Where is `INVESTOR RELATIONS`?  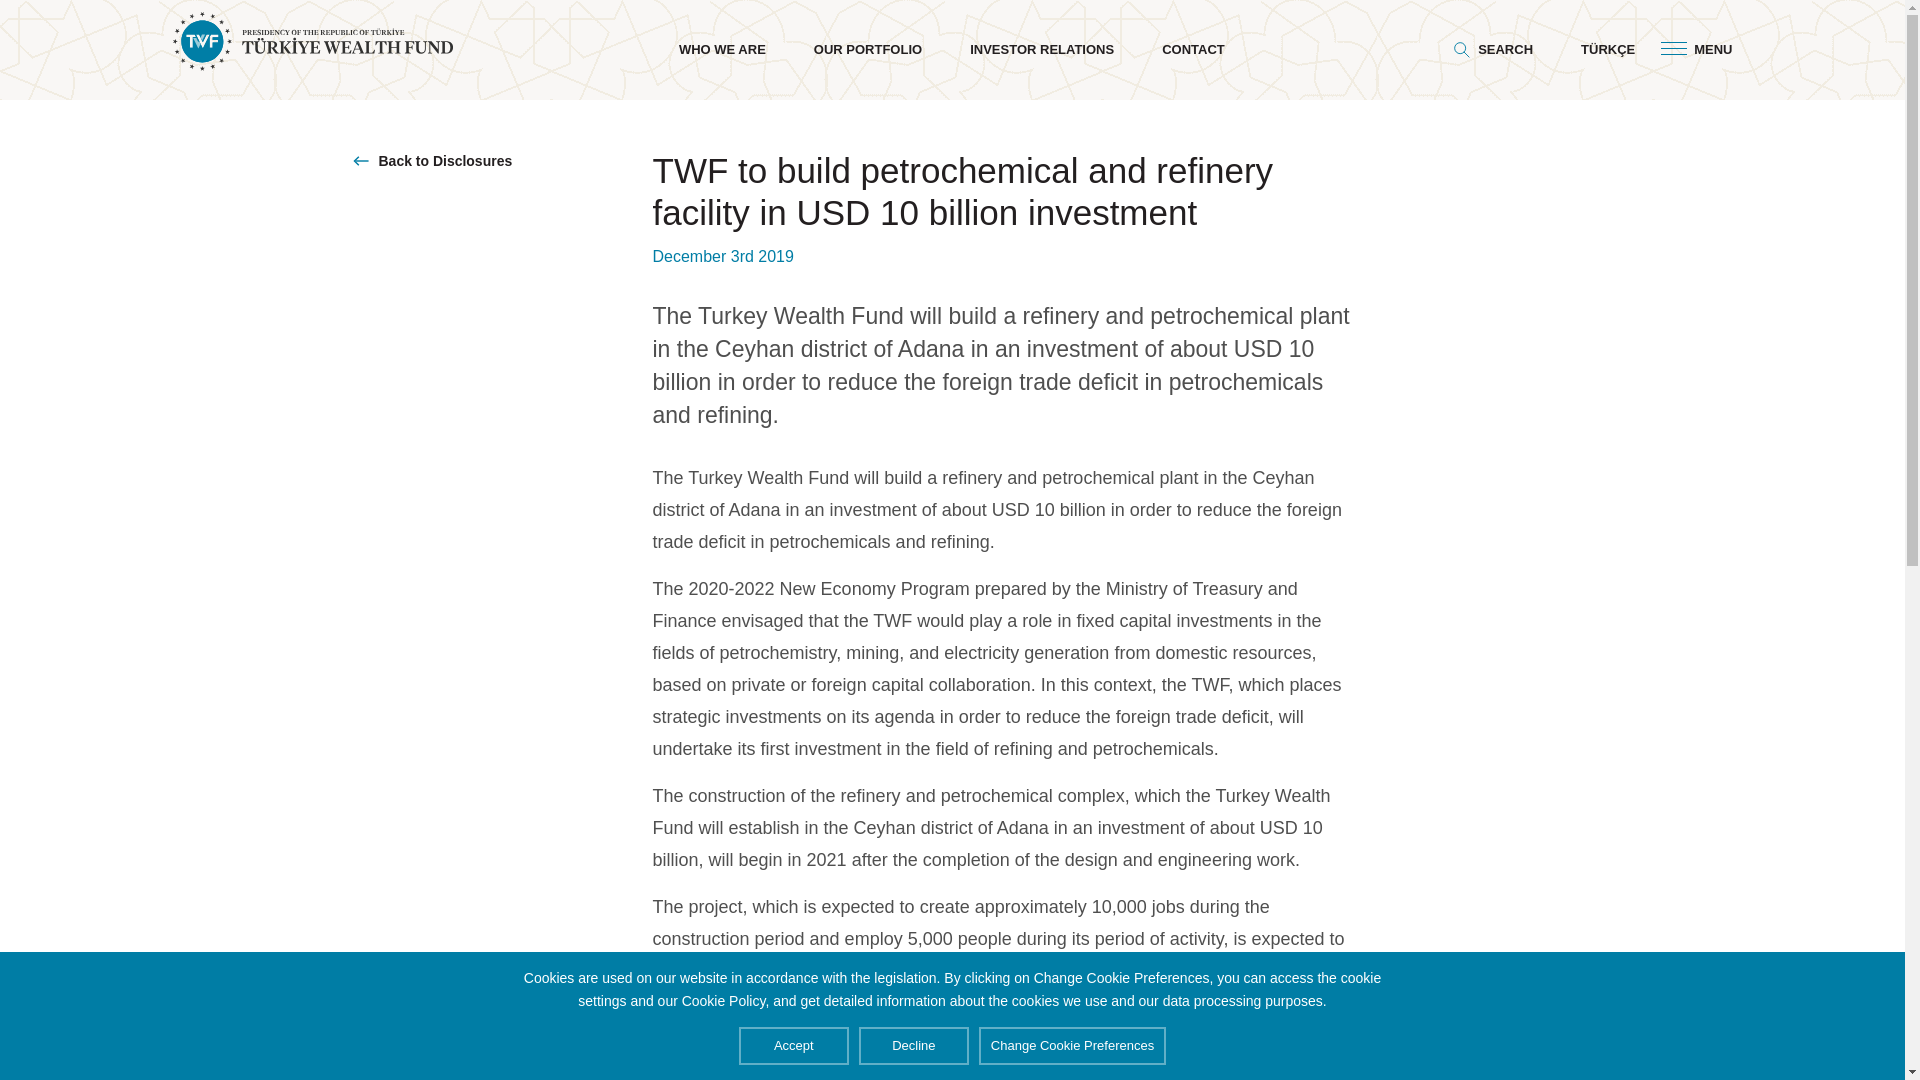
INVESTOR RELATIONS is located at coordinates (1041, 50).